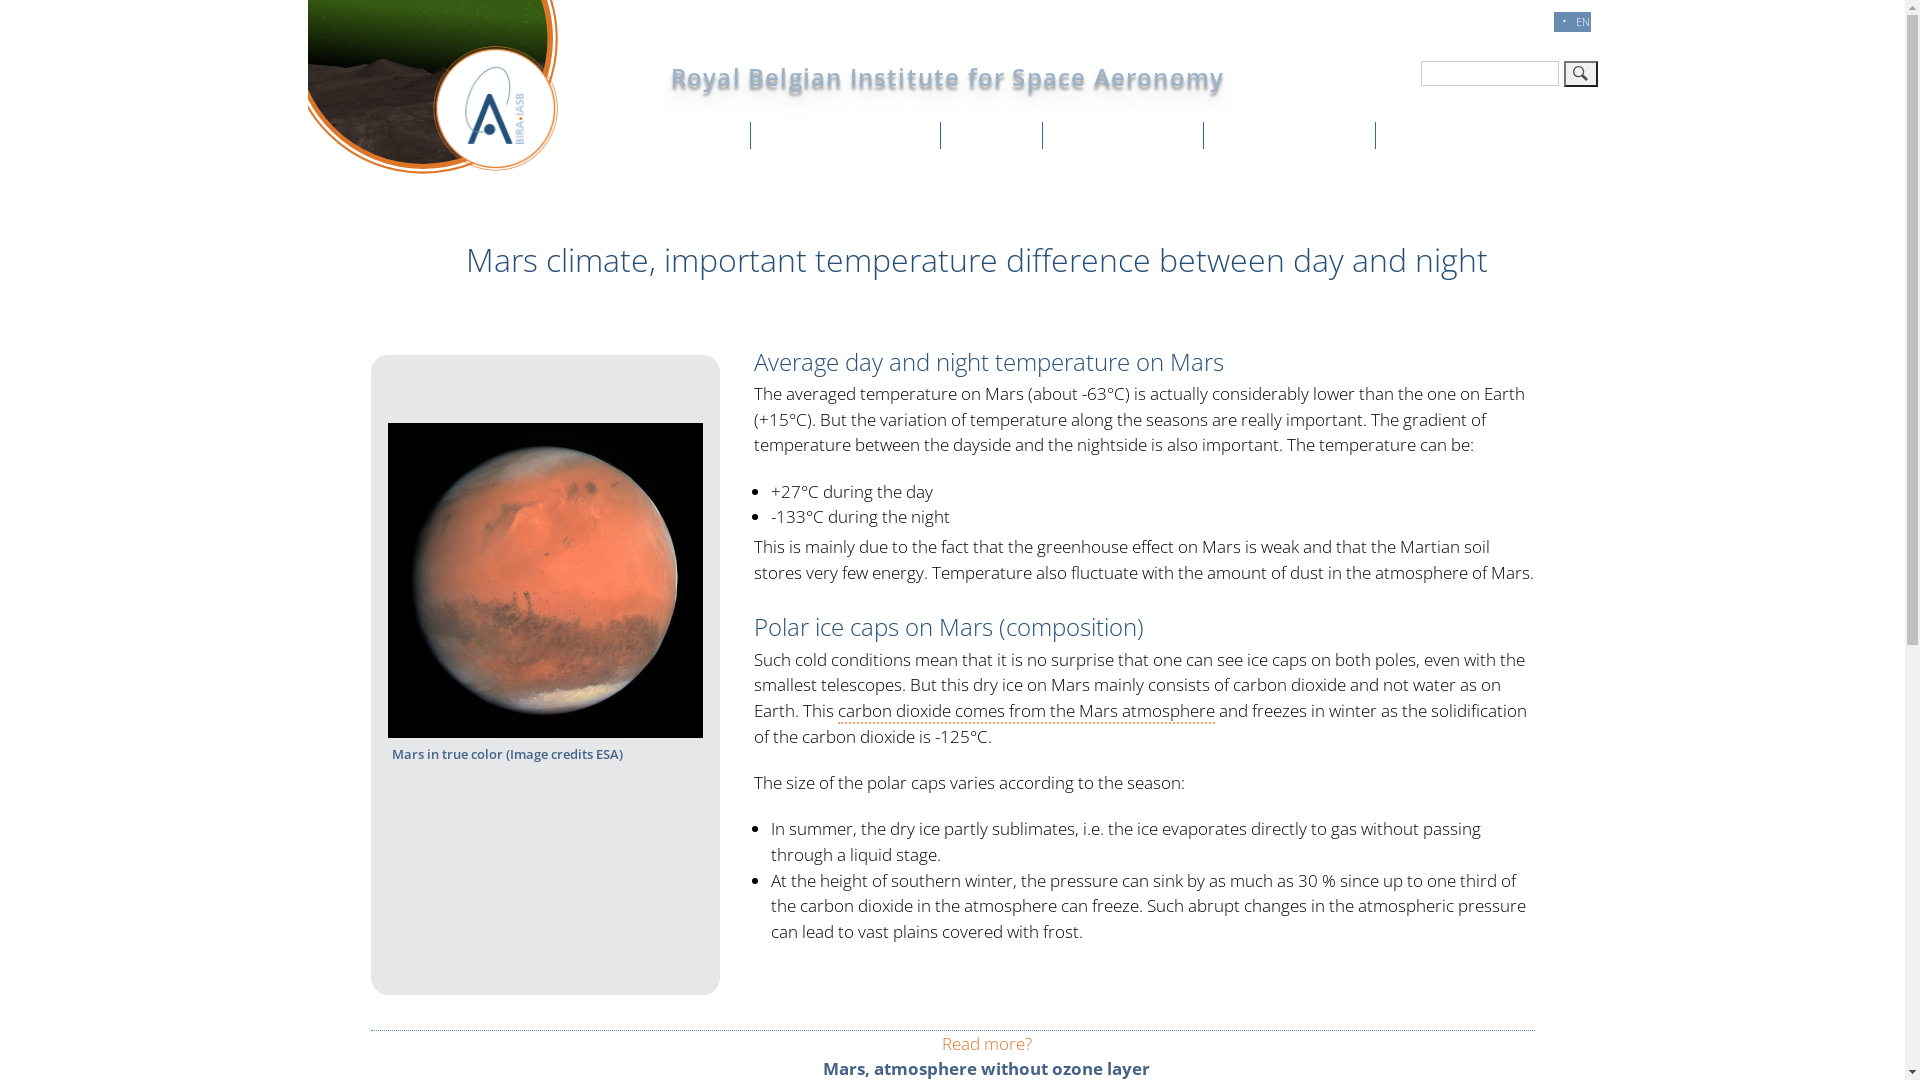 This screenshot has width=1920, height=1080. What do you see at coordinates (1581, 74) in the screenshot?
I see `Search` at bounding box center [1581, 74].